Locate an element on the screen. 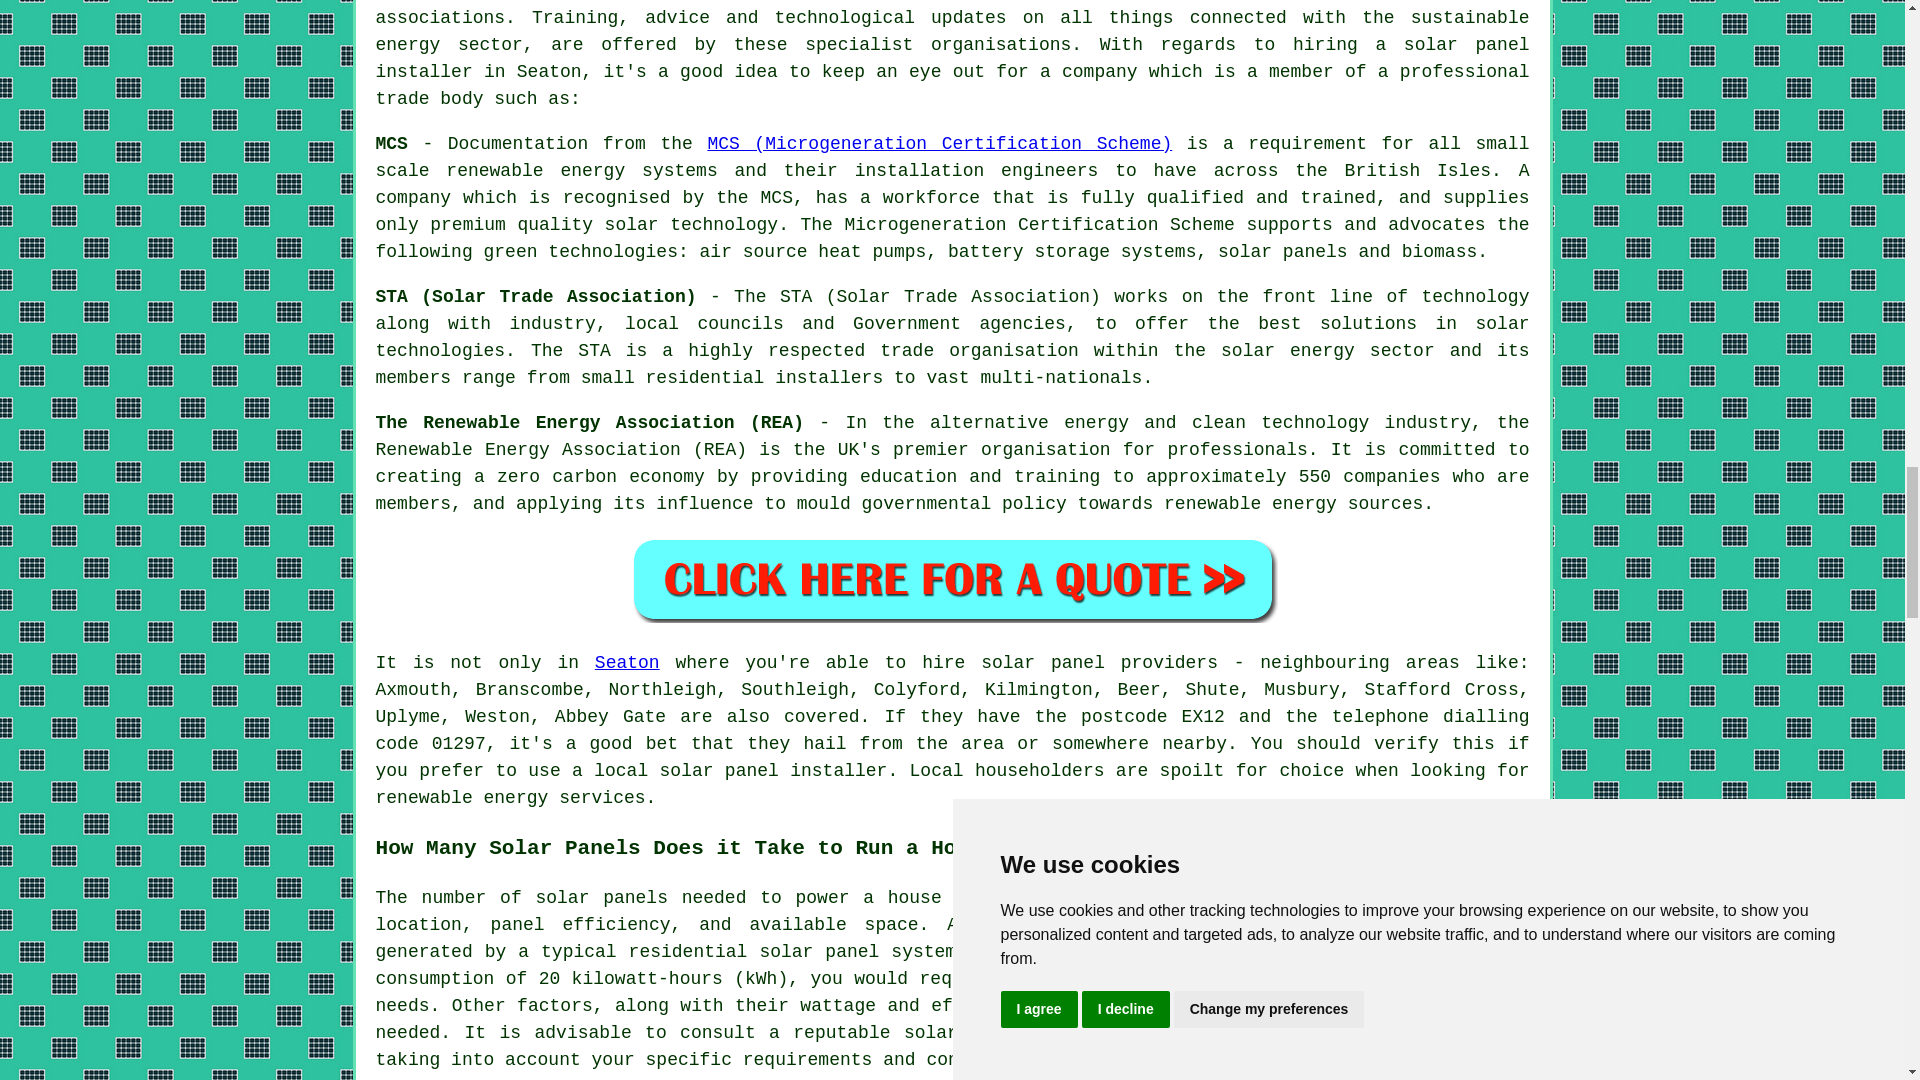 This screenshot has height=1080, width=1920. number of solar panels is located at coordinates (545, 898).